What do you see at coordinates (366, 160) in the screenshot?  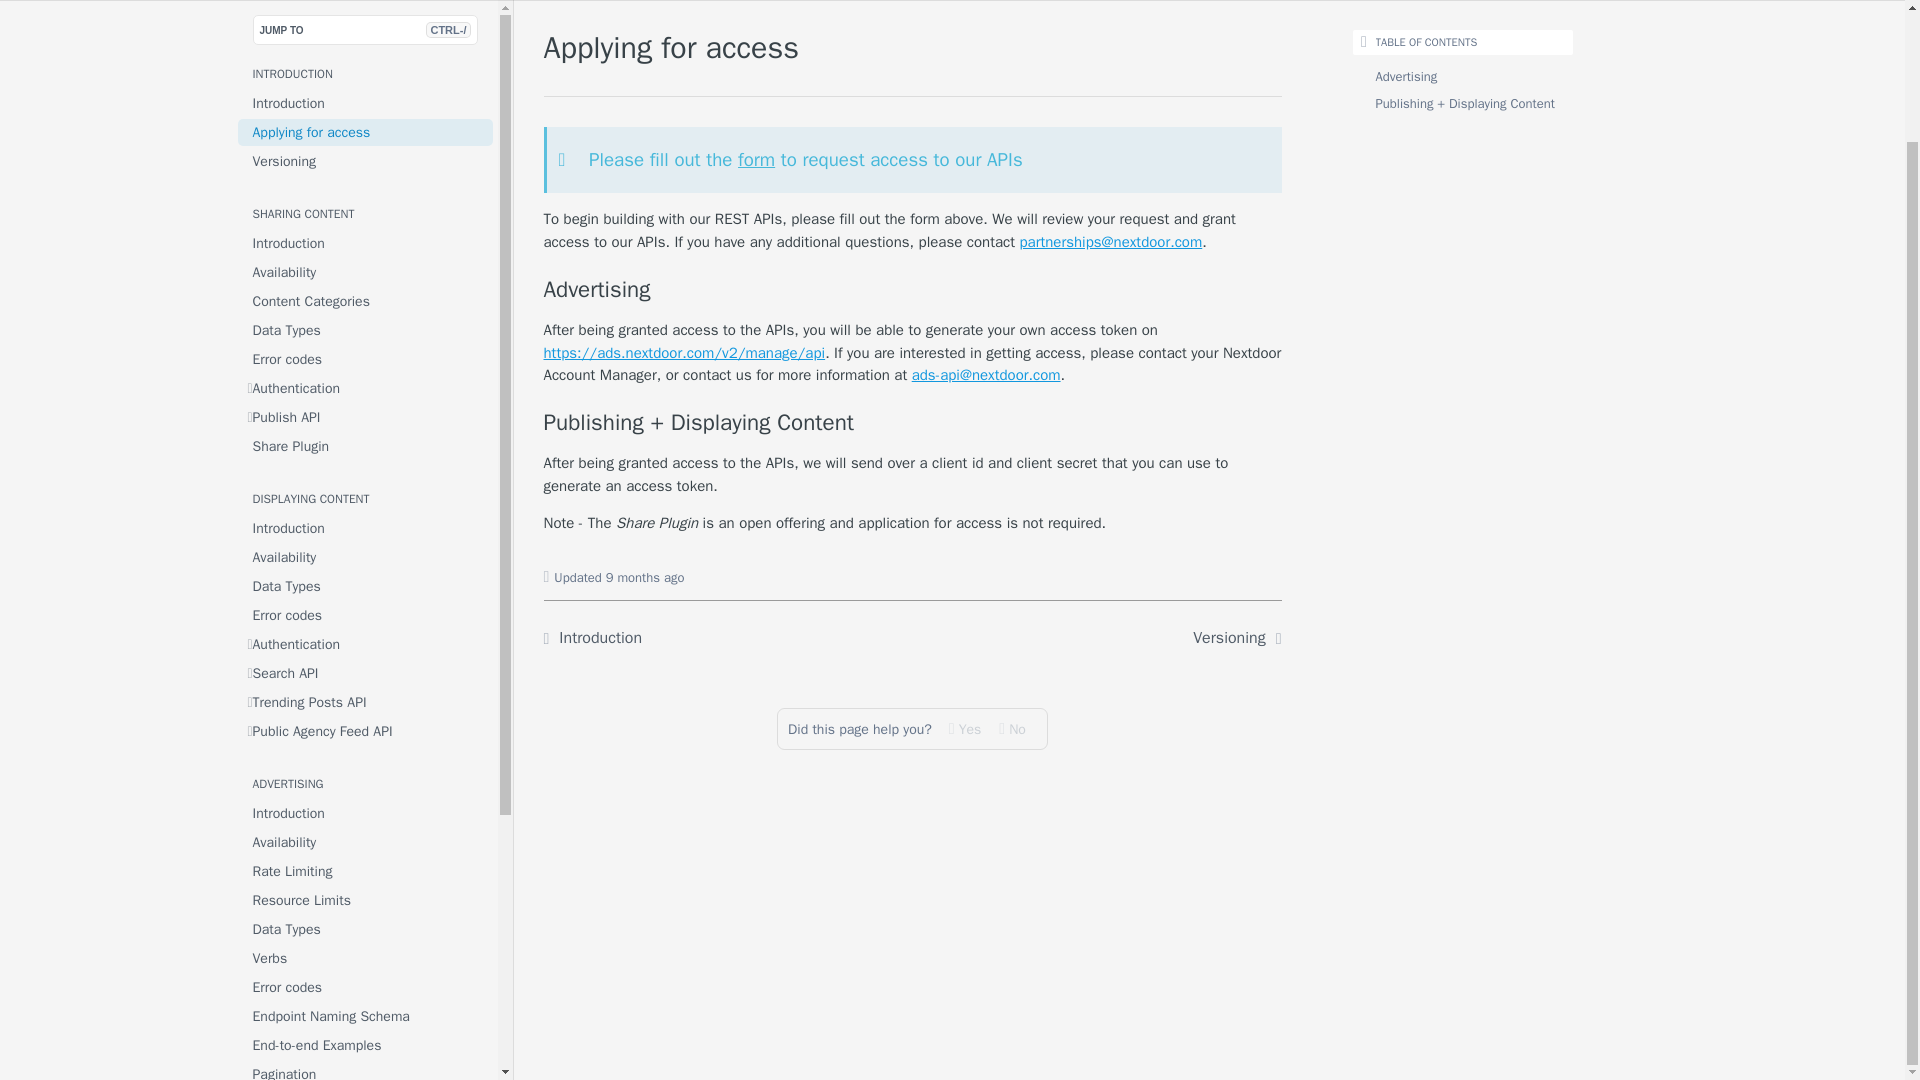 I see `Versioning` at bounding box center [366, 160].